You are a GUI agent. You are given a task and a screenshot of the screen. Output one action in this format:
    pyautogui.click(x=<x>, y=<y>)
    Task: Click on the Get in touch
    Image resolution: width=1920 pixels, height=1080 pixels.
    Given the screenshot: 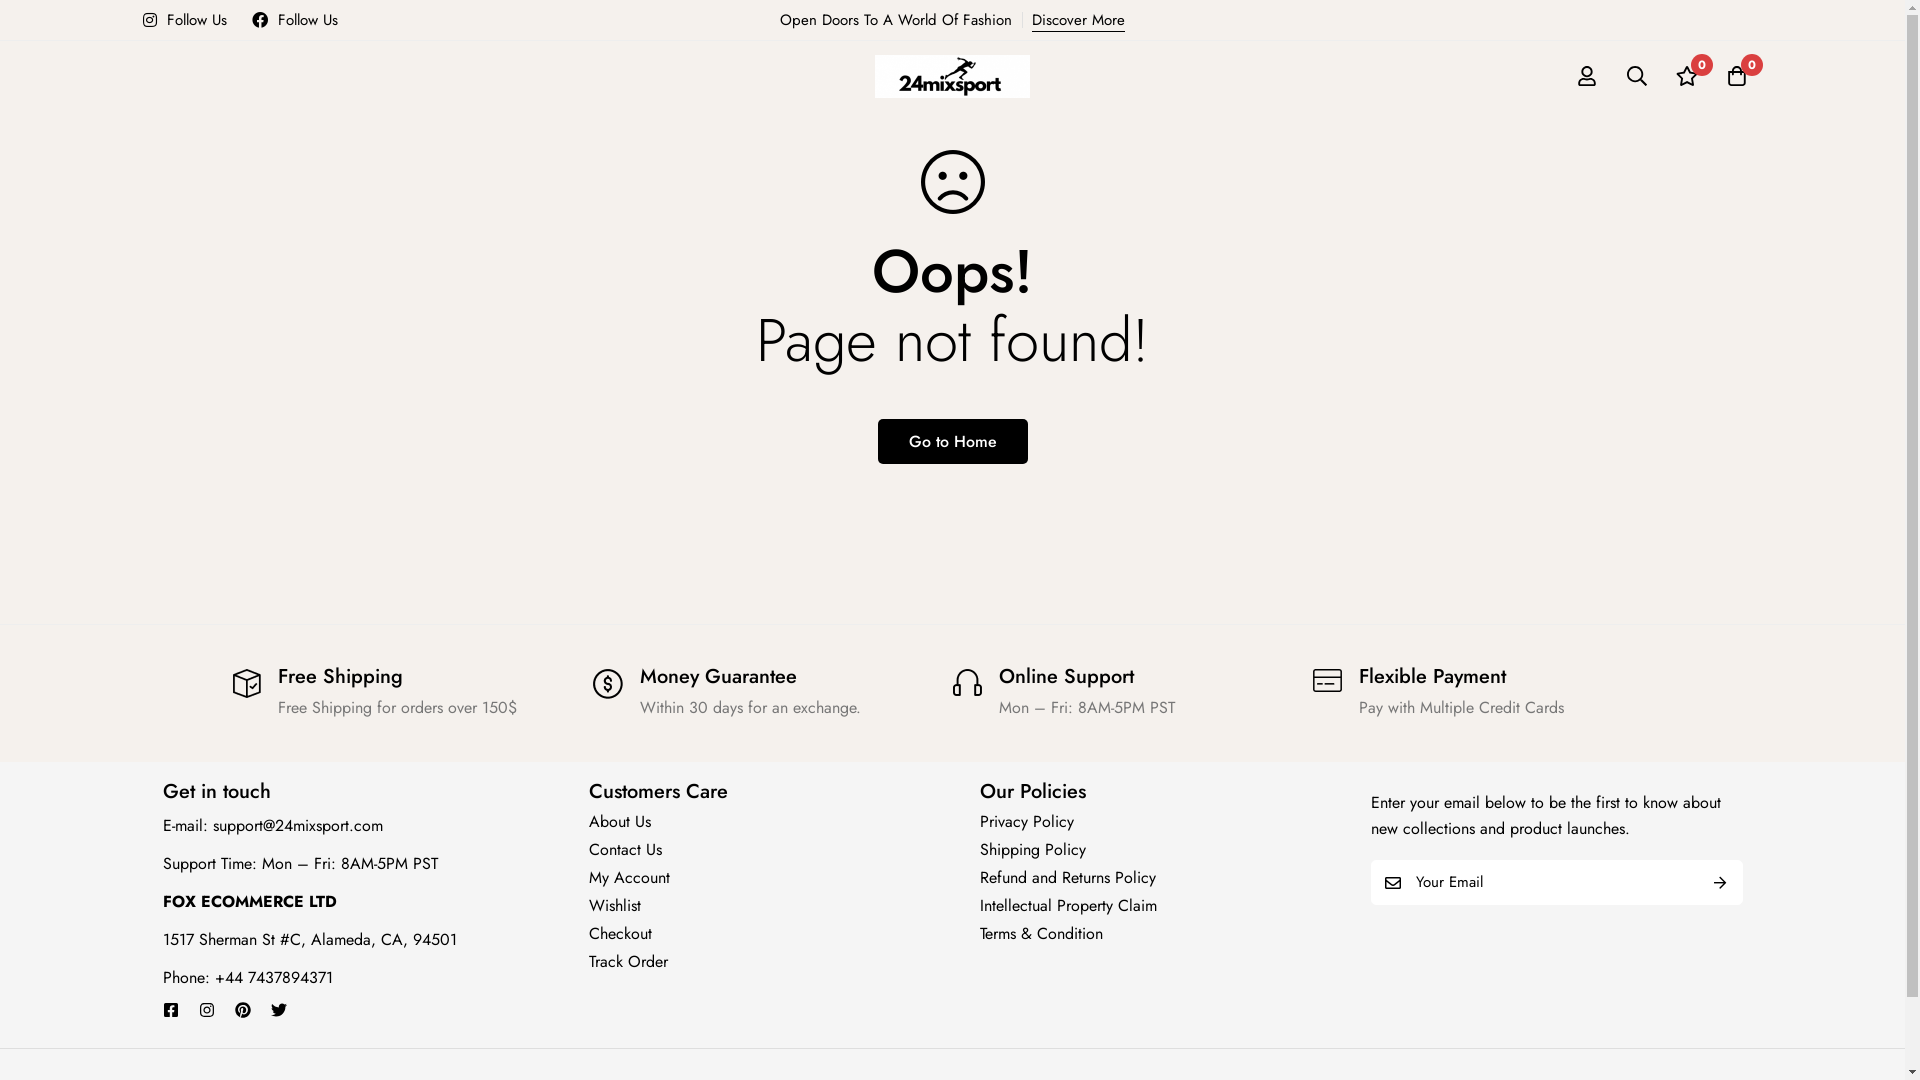 What is the action you would take?
    pyautogui.click(x=216, y=792)
    